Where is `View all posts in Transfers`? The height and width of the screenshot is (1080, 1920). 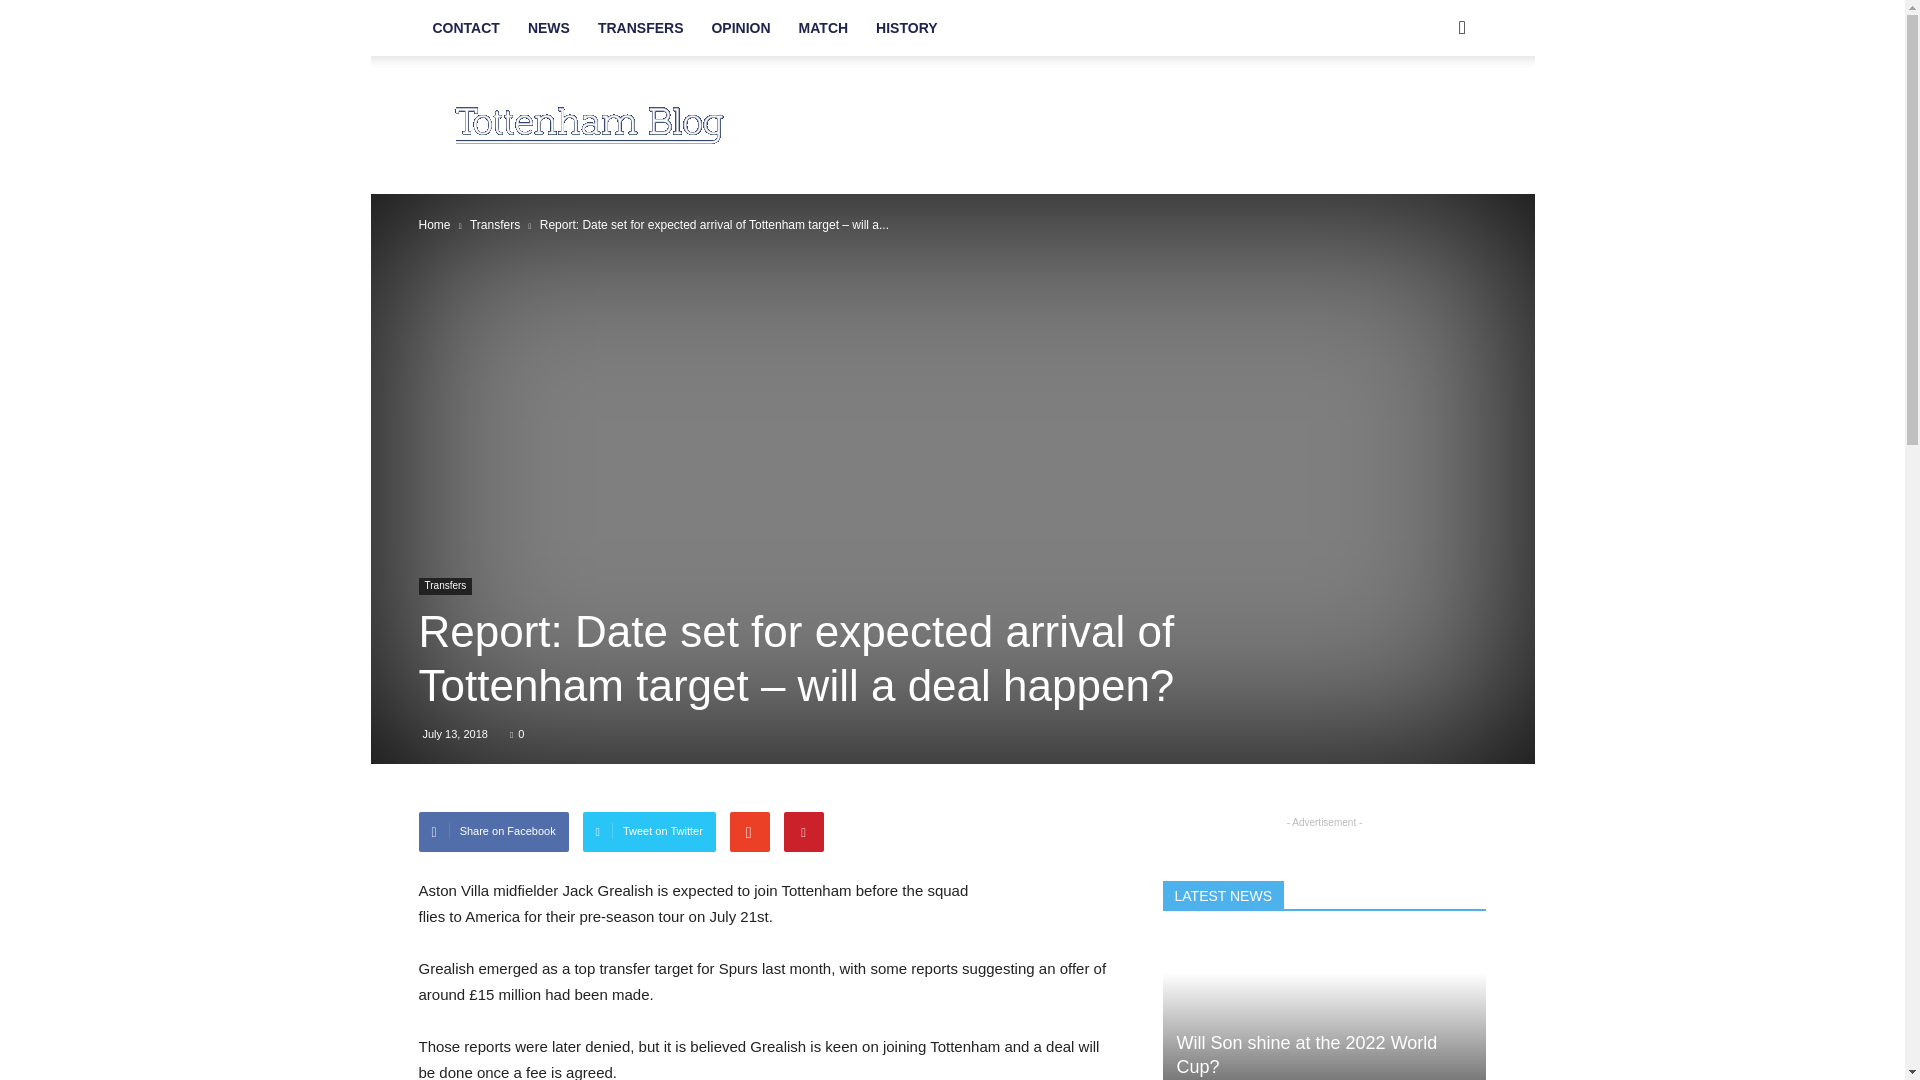
View all posts in Transfers is located at coordinates (495, 225).